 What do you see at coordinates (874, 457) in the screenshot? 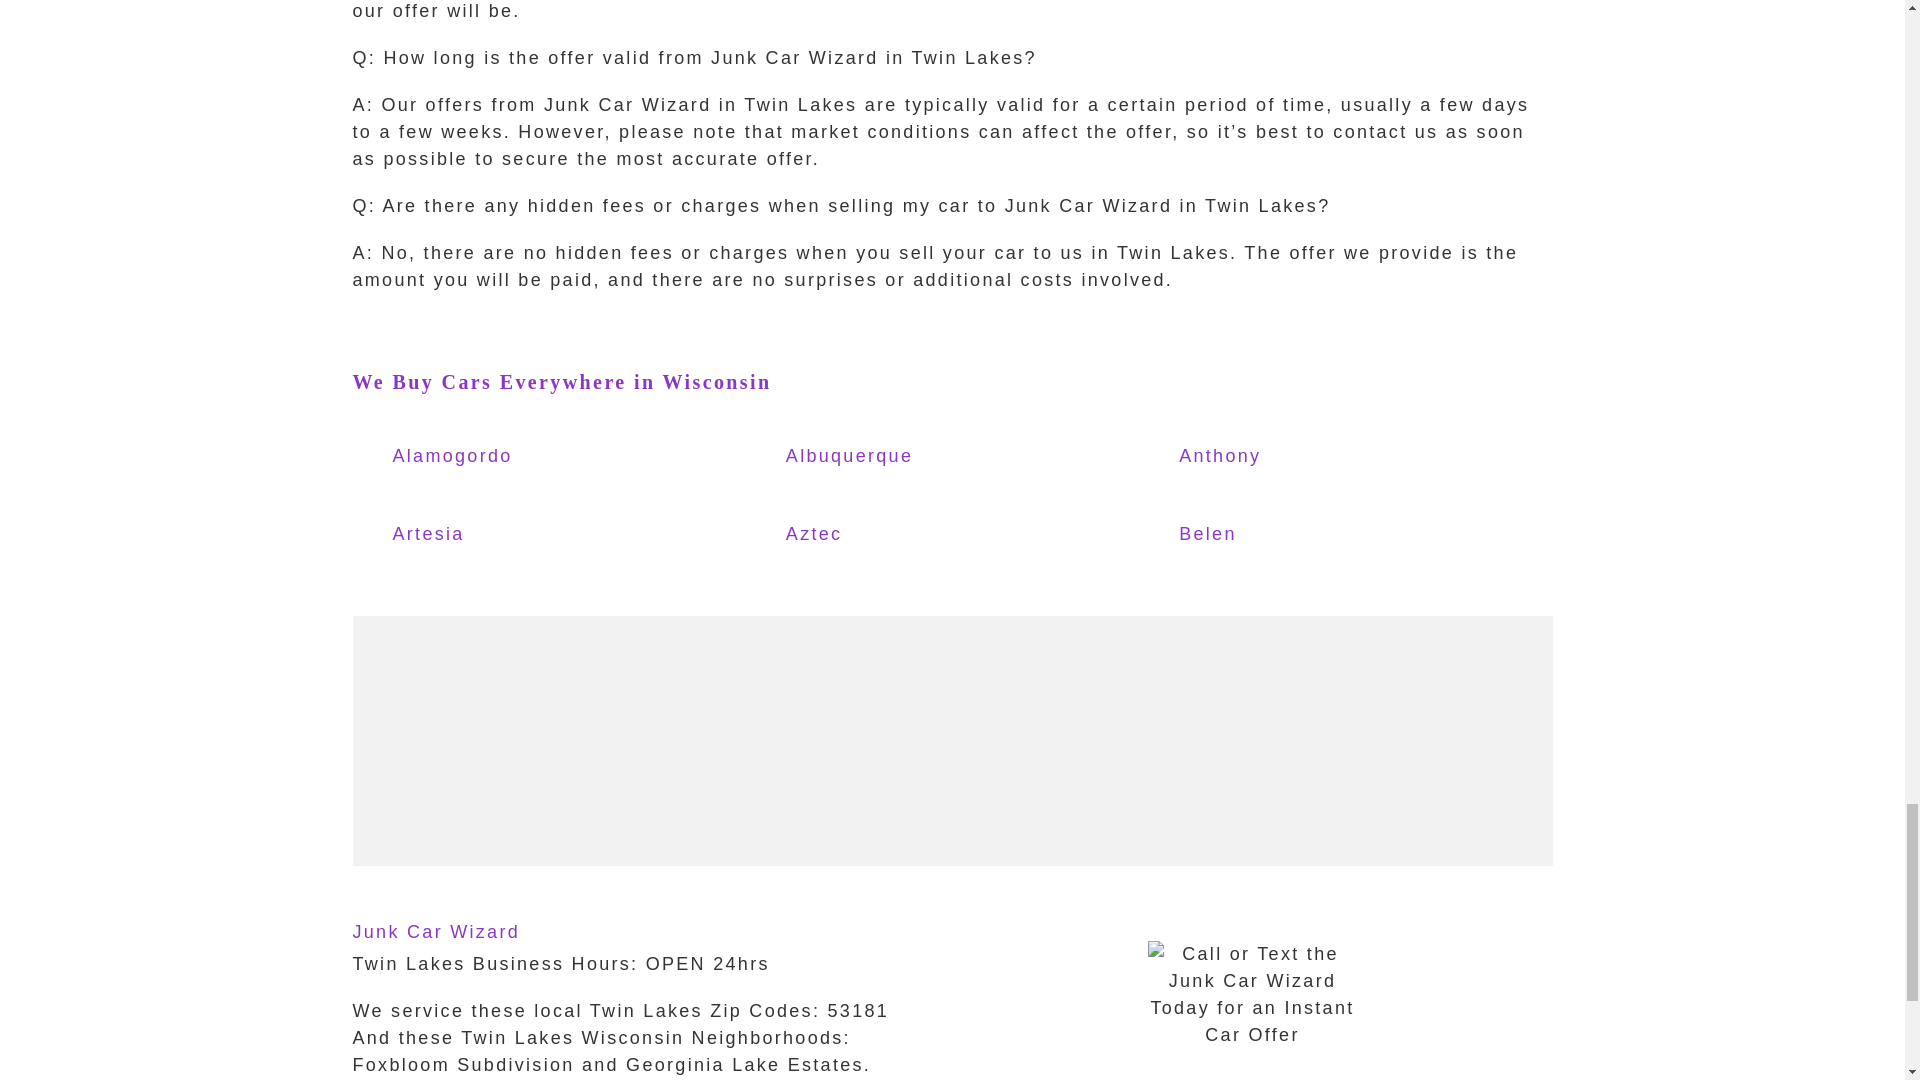
I see `We Buy Junk Cars in Albuquerque, NM` at bounding box center [874, 457].